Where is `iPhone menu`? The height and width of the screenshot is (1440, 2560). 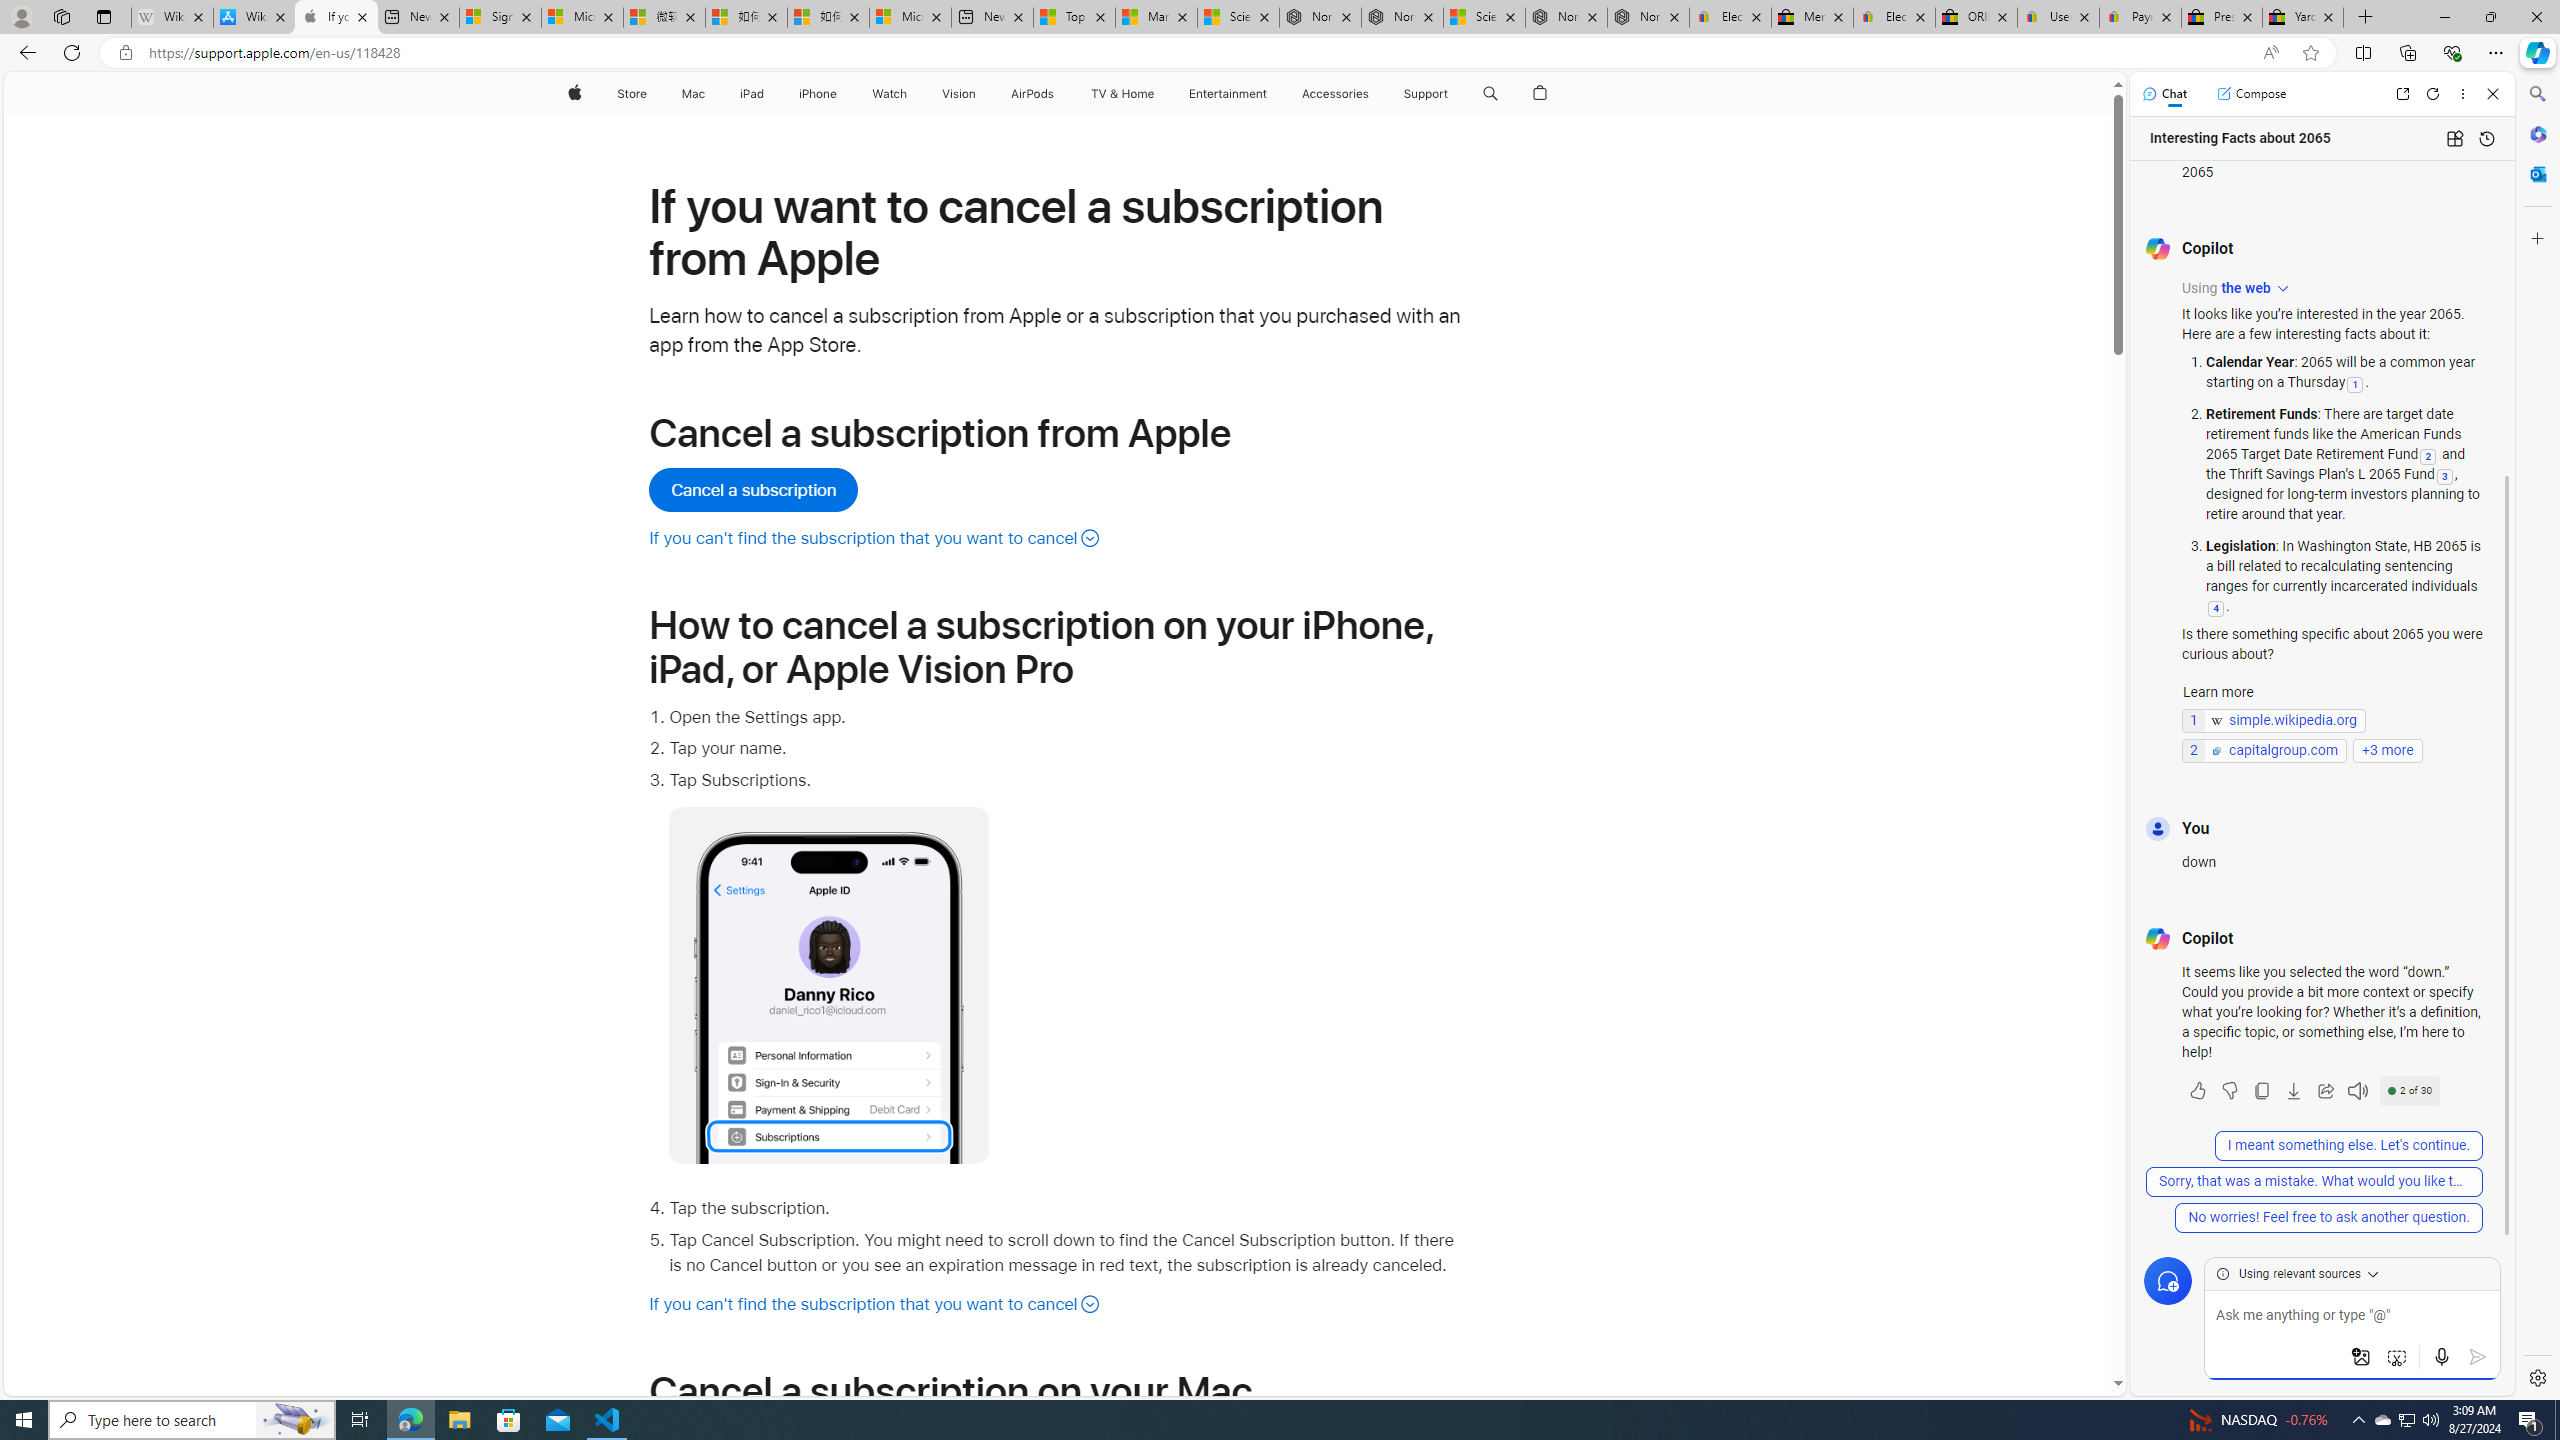
iPhone menu is located at coordinates (840, 94).